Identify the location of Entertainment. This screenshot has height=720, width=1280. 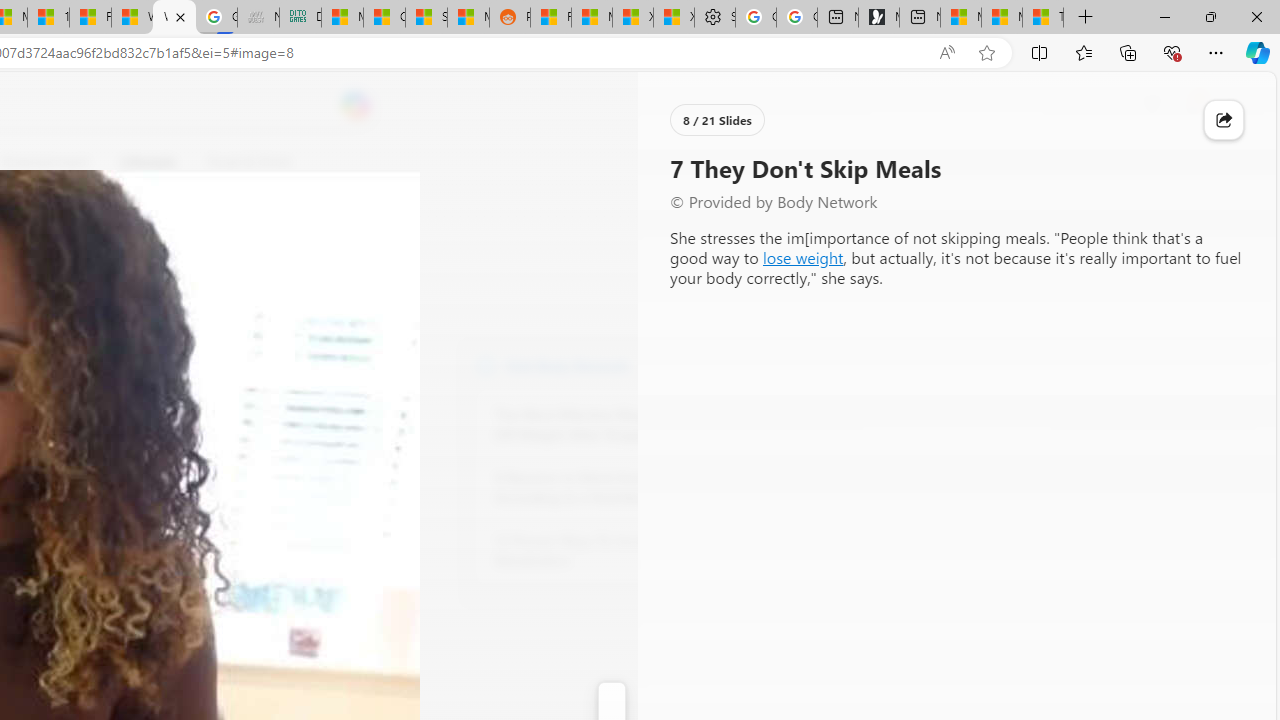
(45, 162).